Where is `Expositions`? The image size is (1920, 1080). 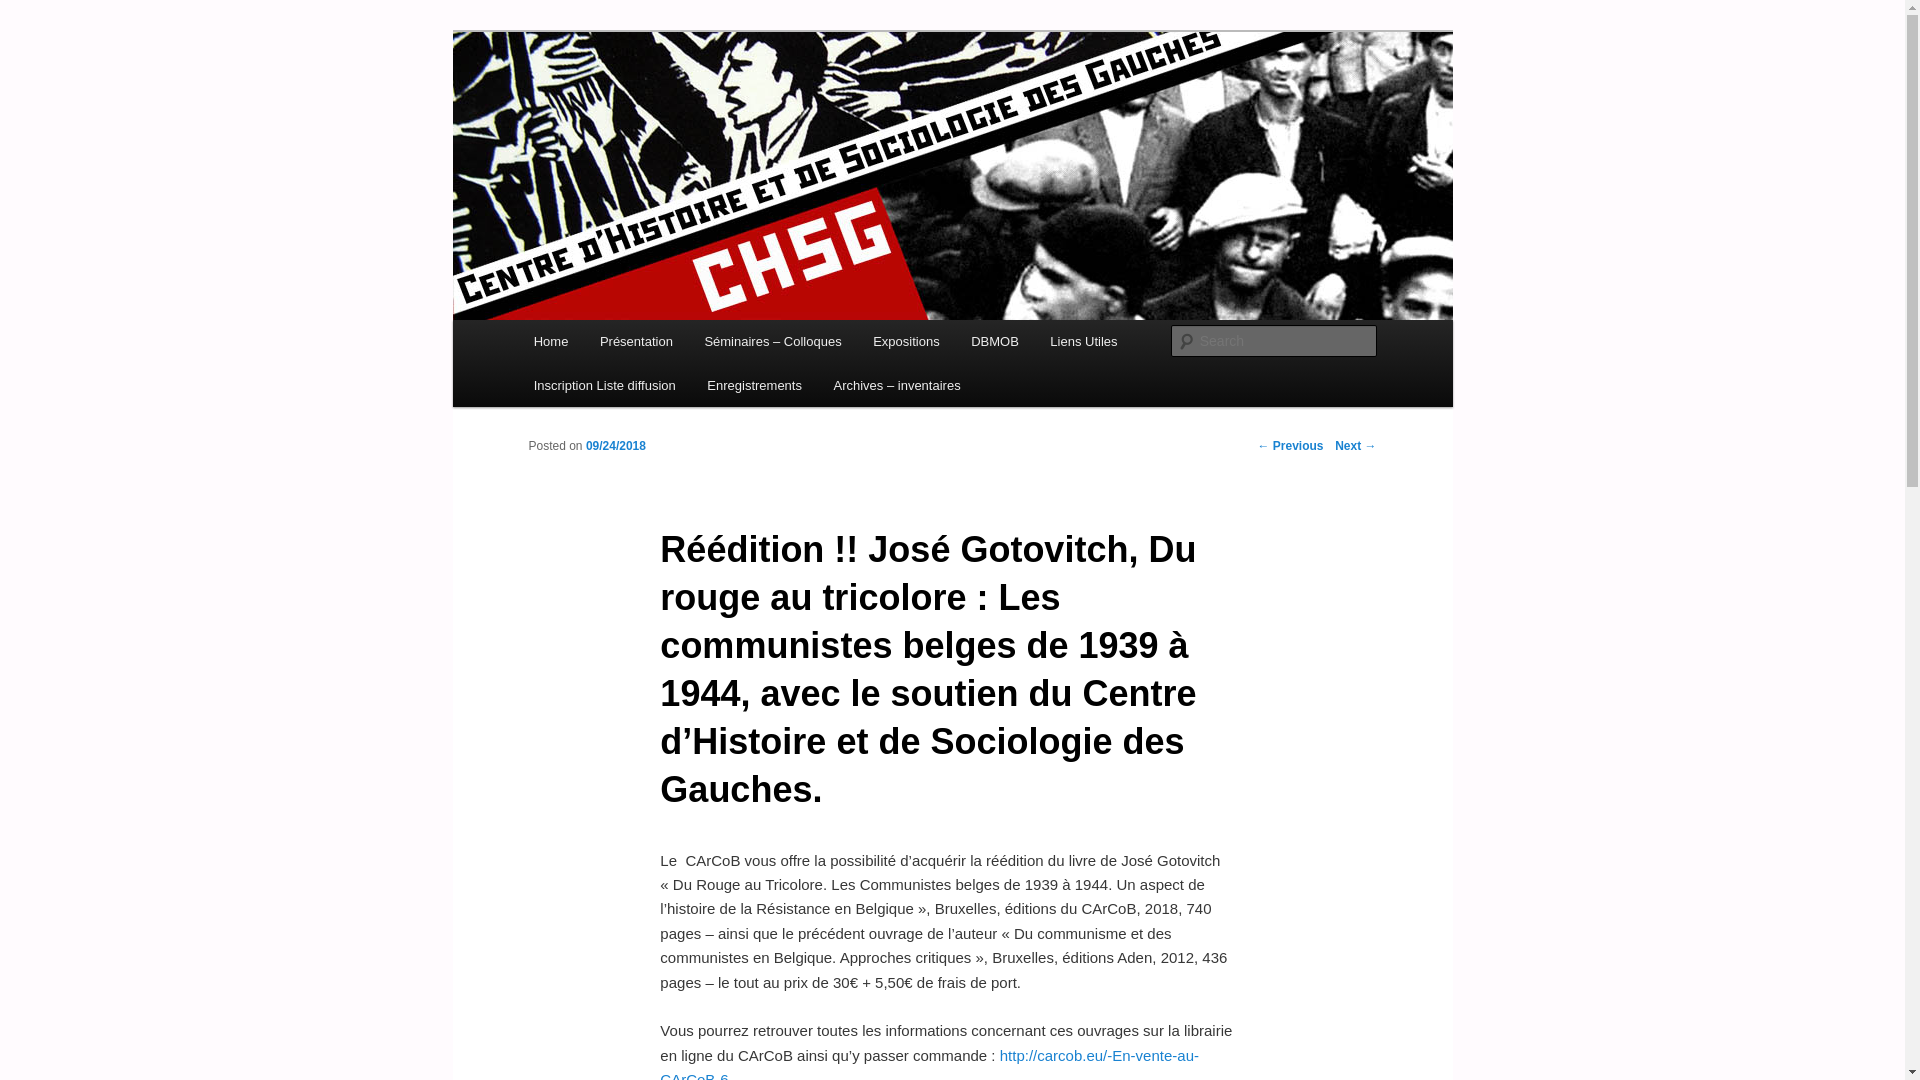
Expositions is located at coordinates (906, 342).